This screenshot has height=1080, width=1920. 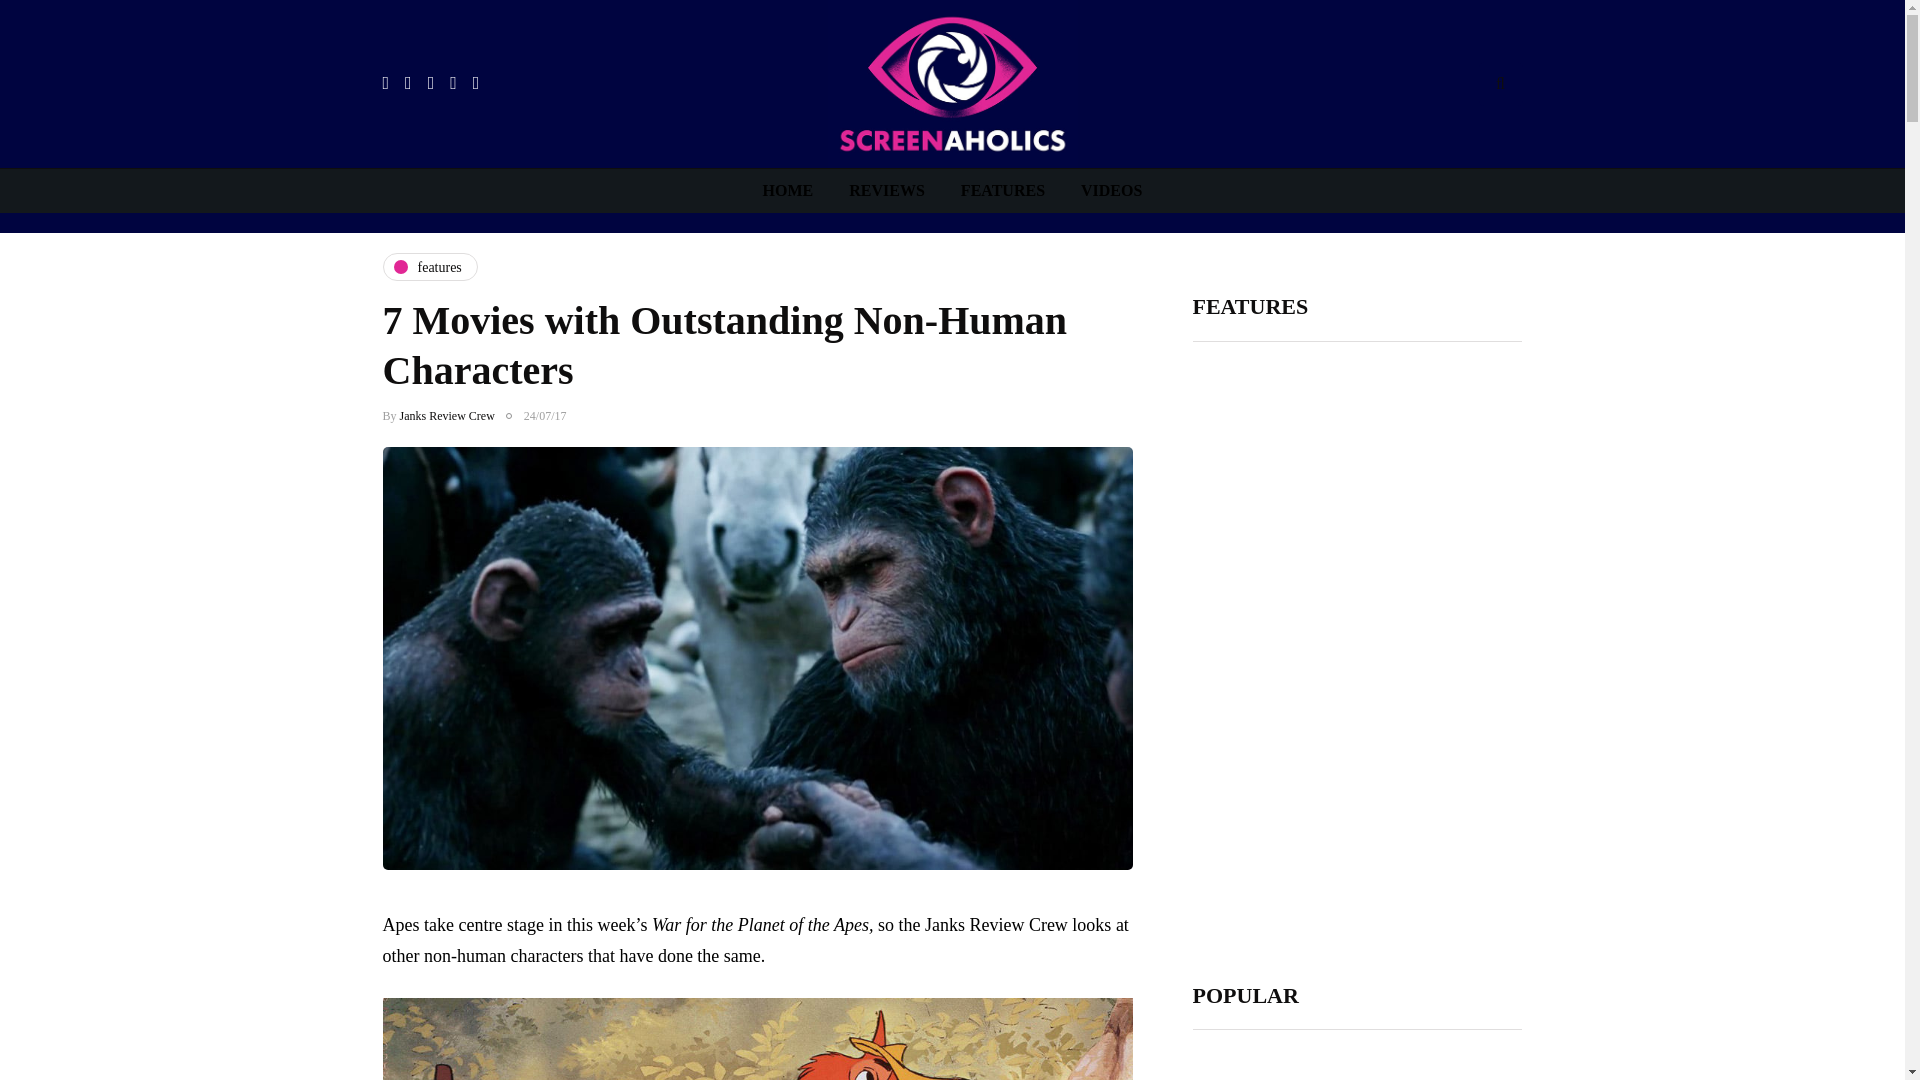 What do you see at coordinates (886, 190) in the screenshot?
I see `REVIEWS` at bounding box center [886, 190].